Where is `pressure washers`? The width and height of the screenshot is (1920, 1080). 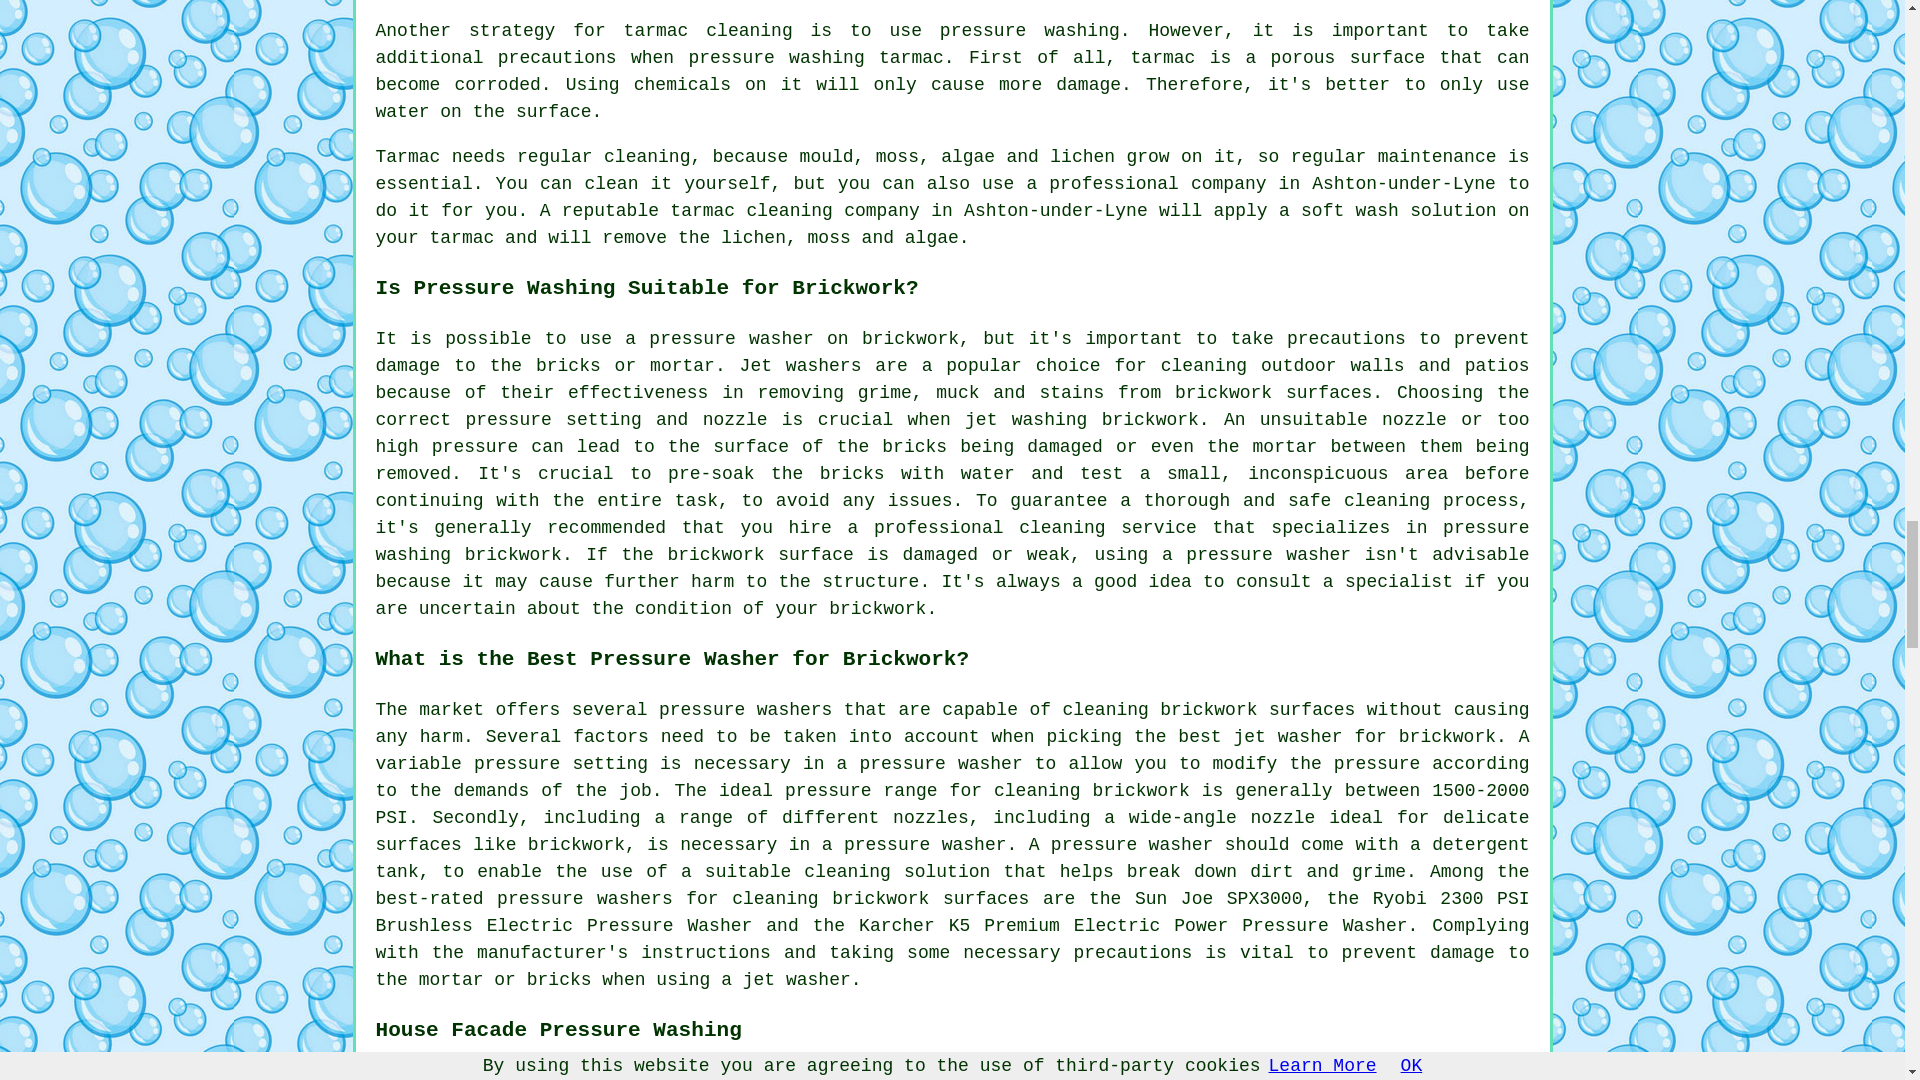 pressure washers is located at coordinates (585, 898).